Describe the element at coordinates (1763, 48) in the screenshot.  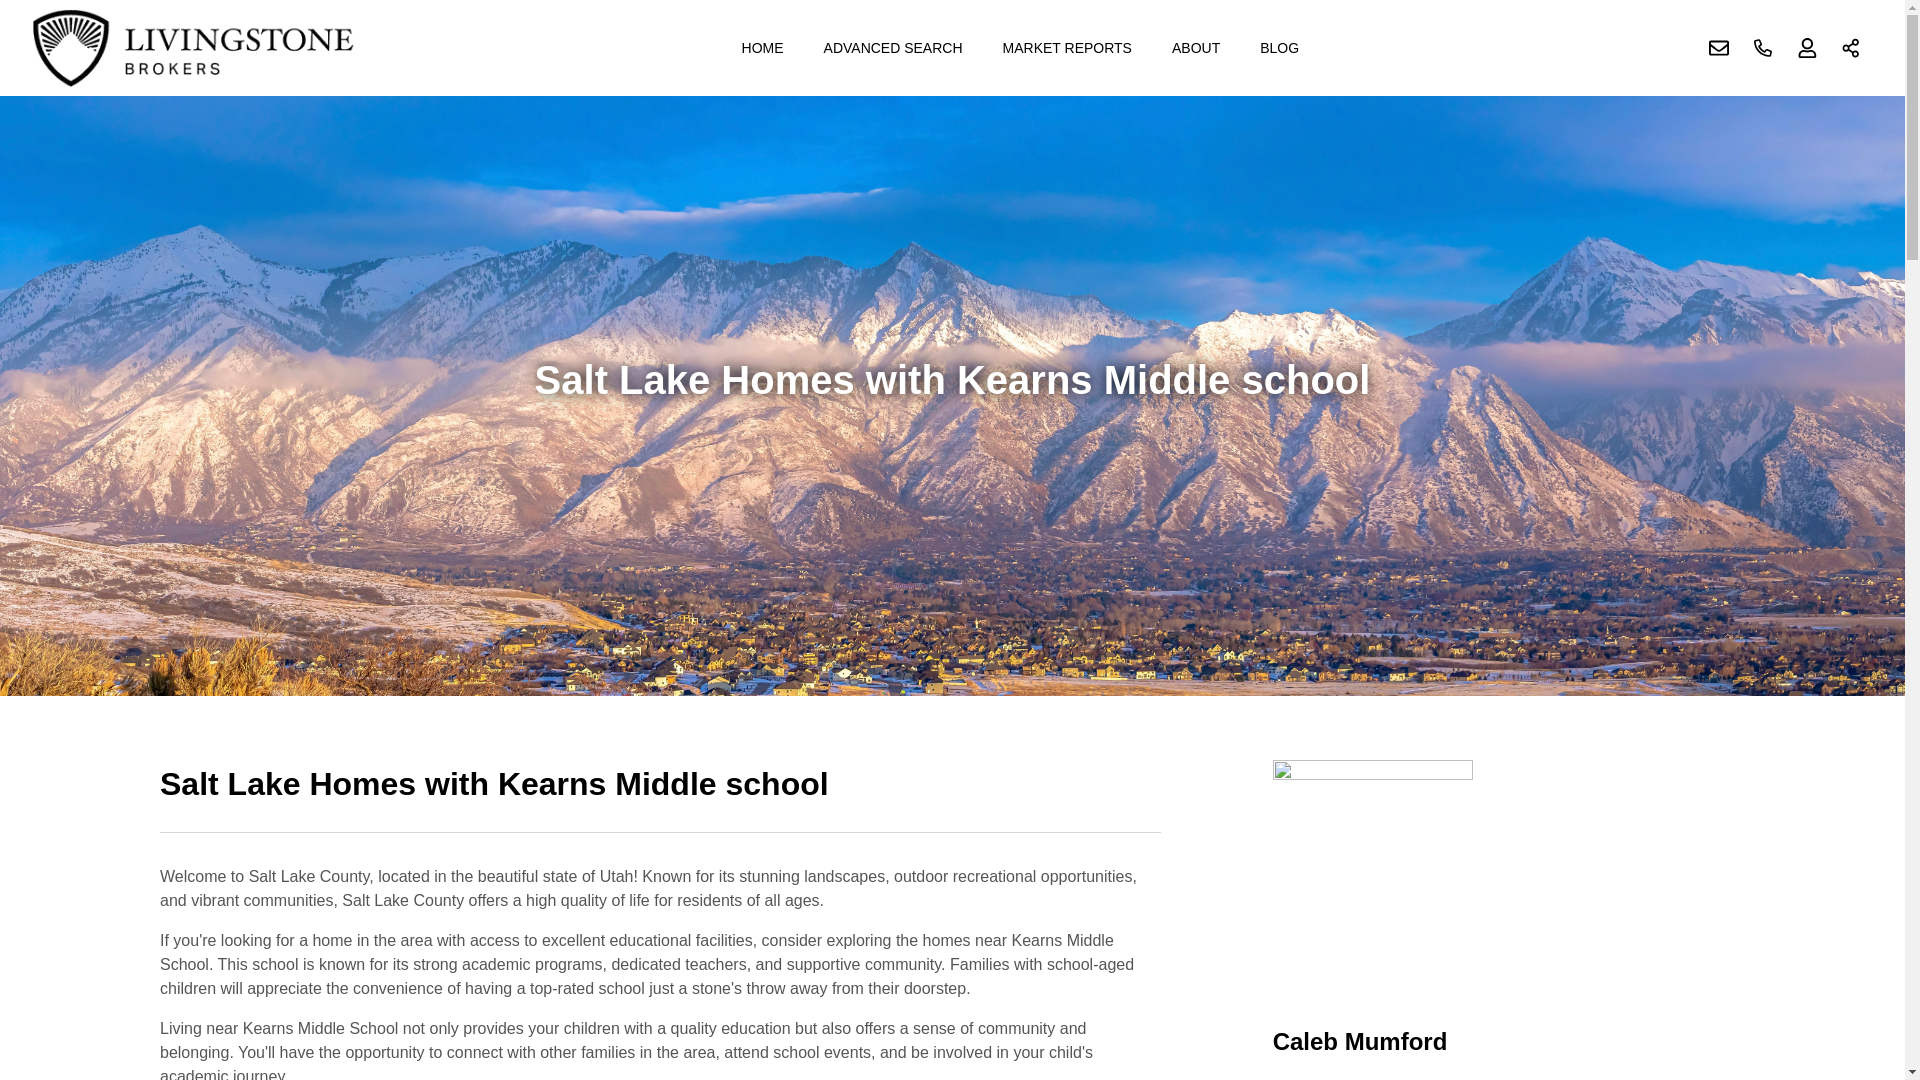
I see `Phone number` at that location.